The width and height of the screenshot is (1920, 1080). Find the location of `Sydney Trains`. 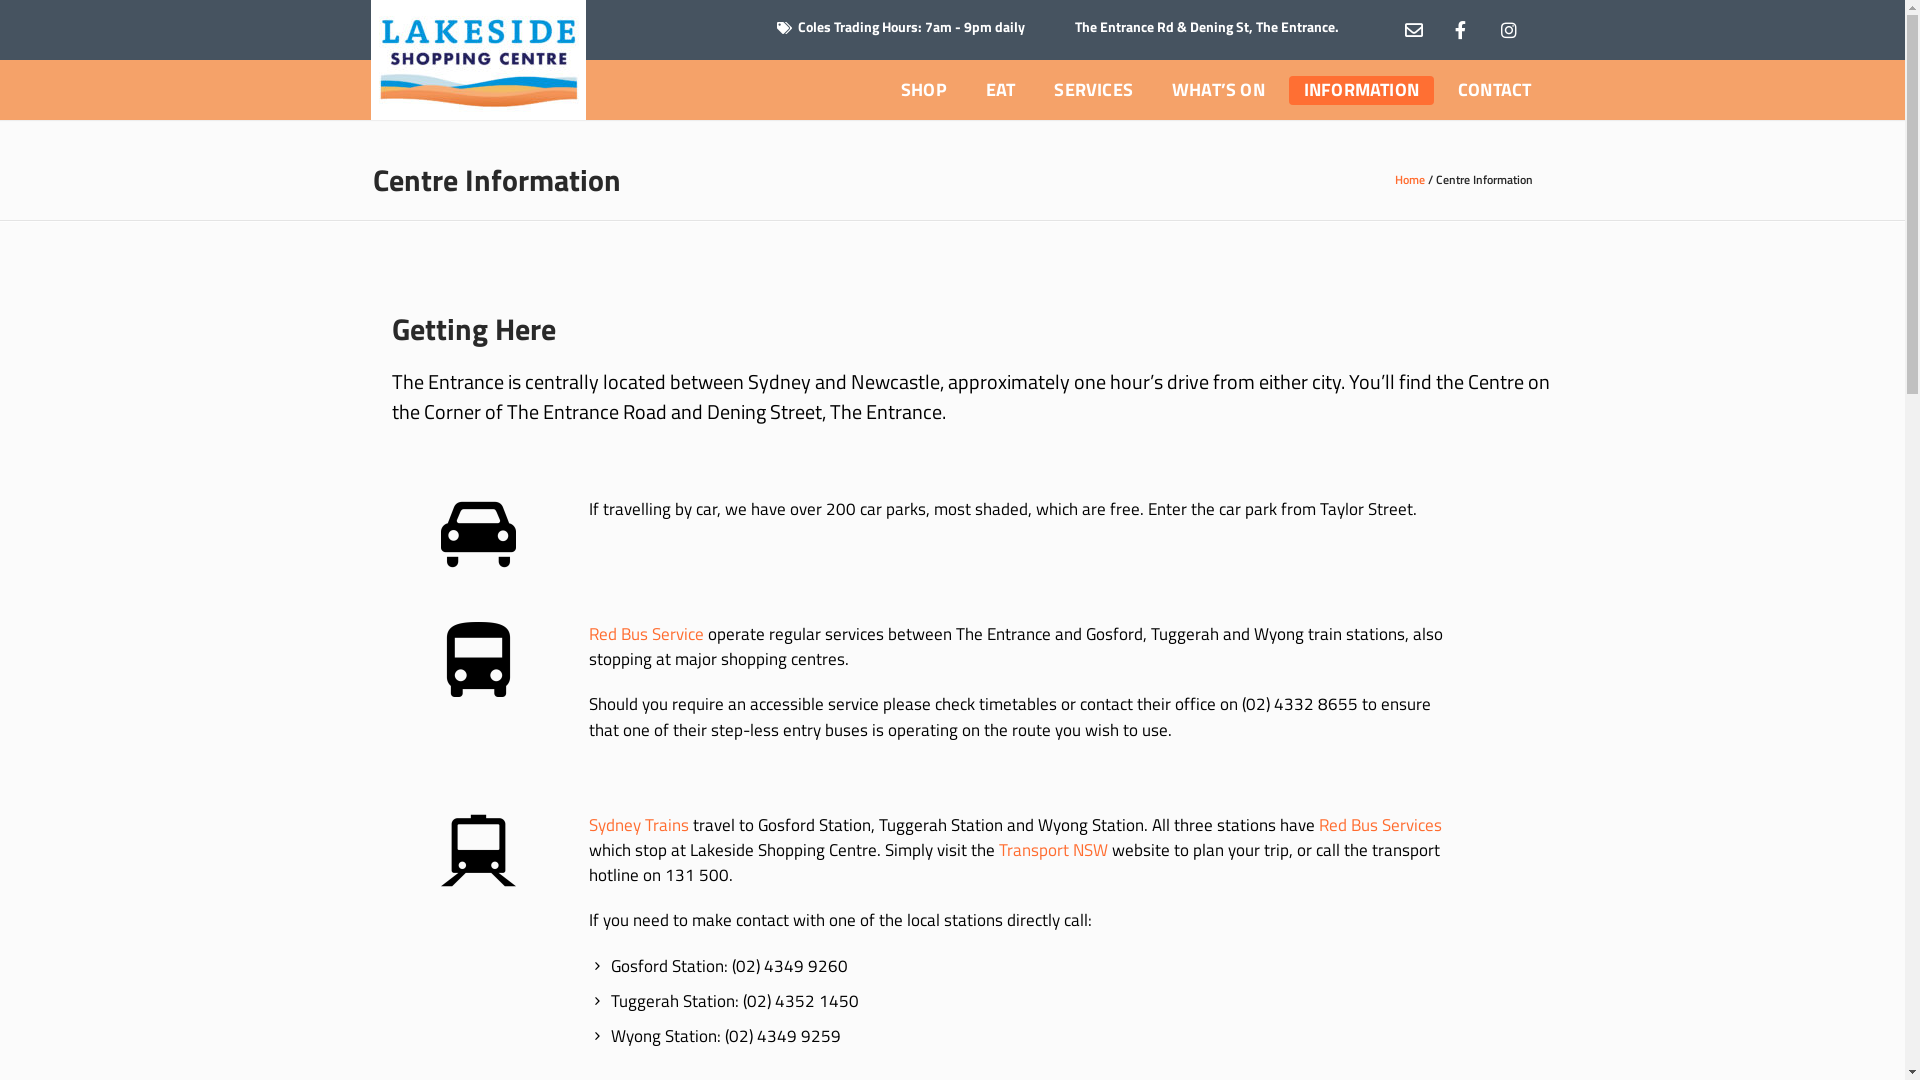

Sydney Trains is located at coordinates (639, 825).